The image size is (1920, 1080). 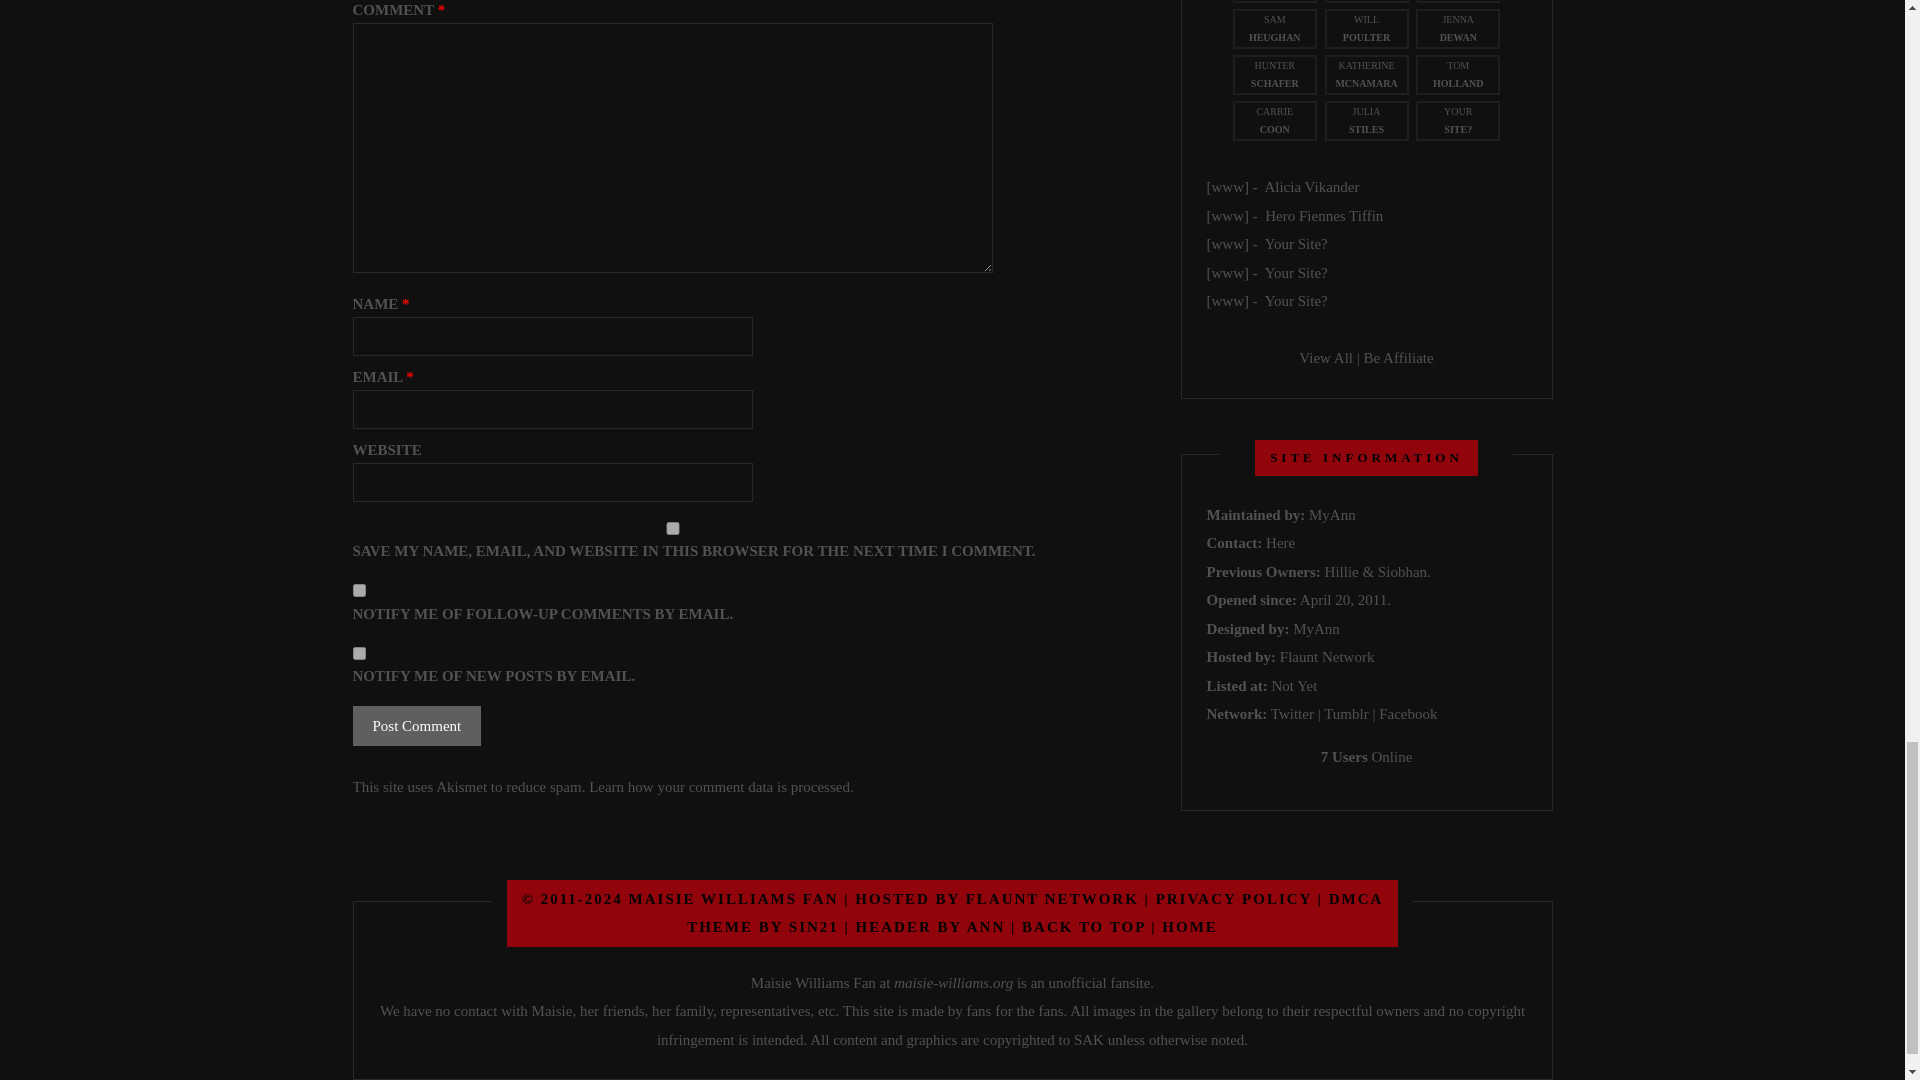 I want to click on subscribe, so click(x=358, y=652).